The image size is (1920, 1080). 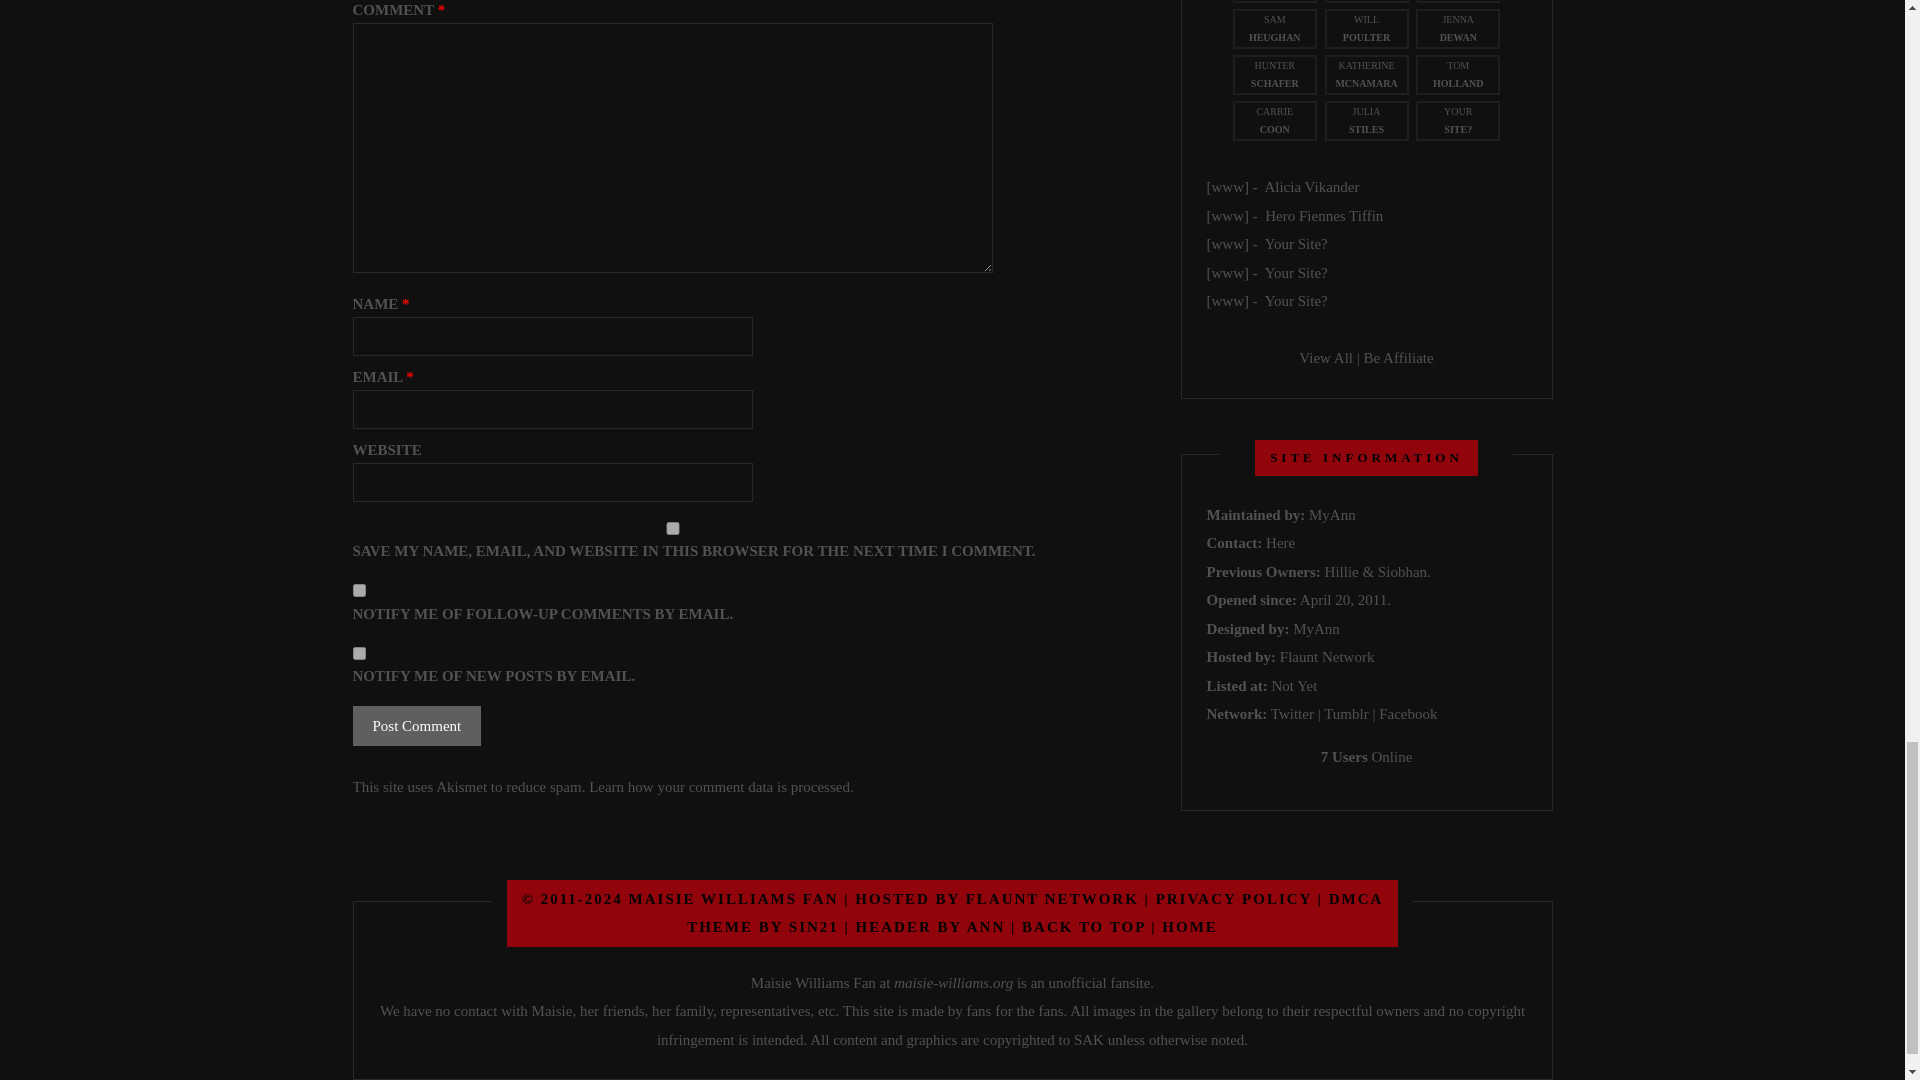 I want to click on subscribe, so click(x=358, y=652).